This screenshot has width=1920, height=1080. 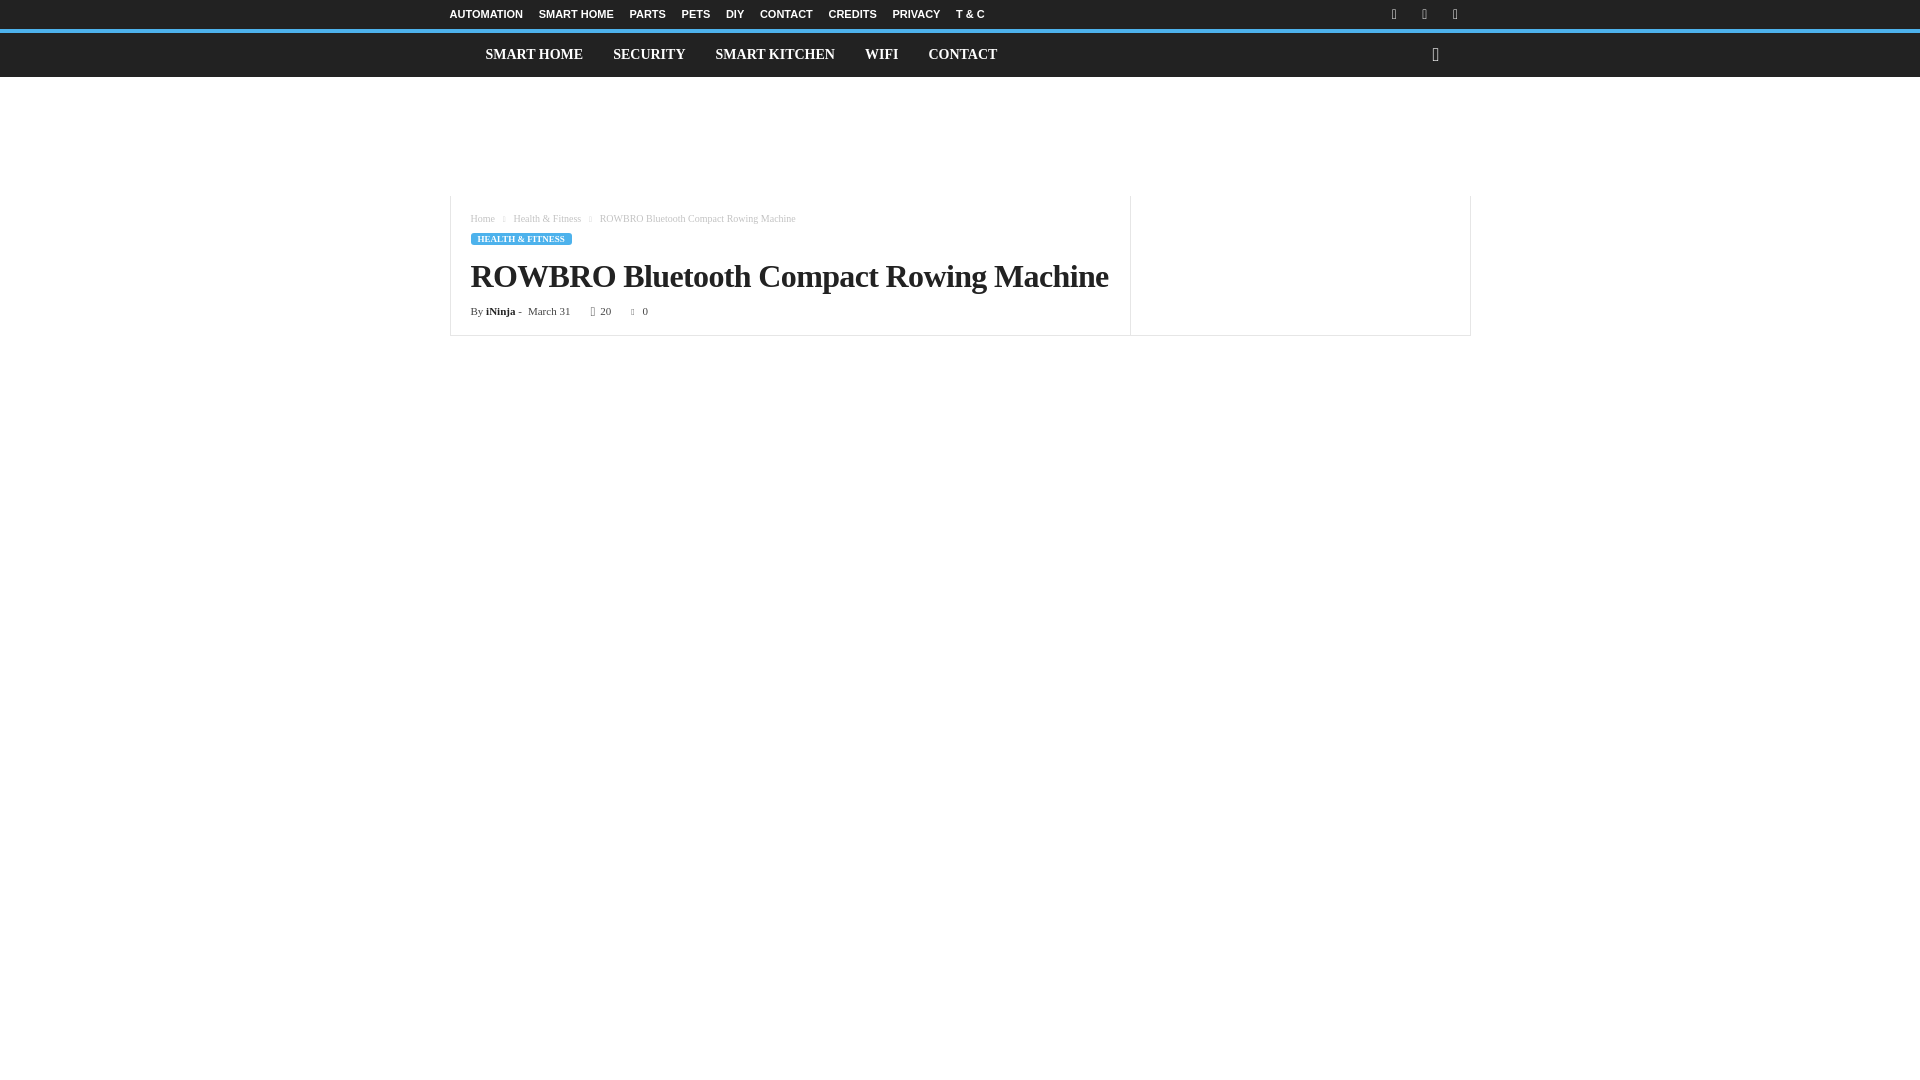 I want to click on CONTACT, so click(x=786, y=14).